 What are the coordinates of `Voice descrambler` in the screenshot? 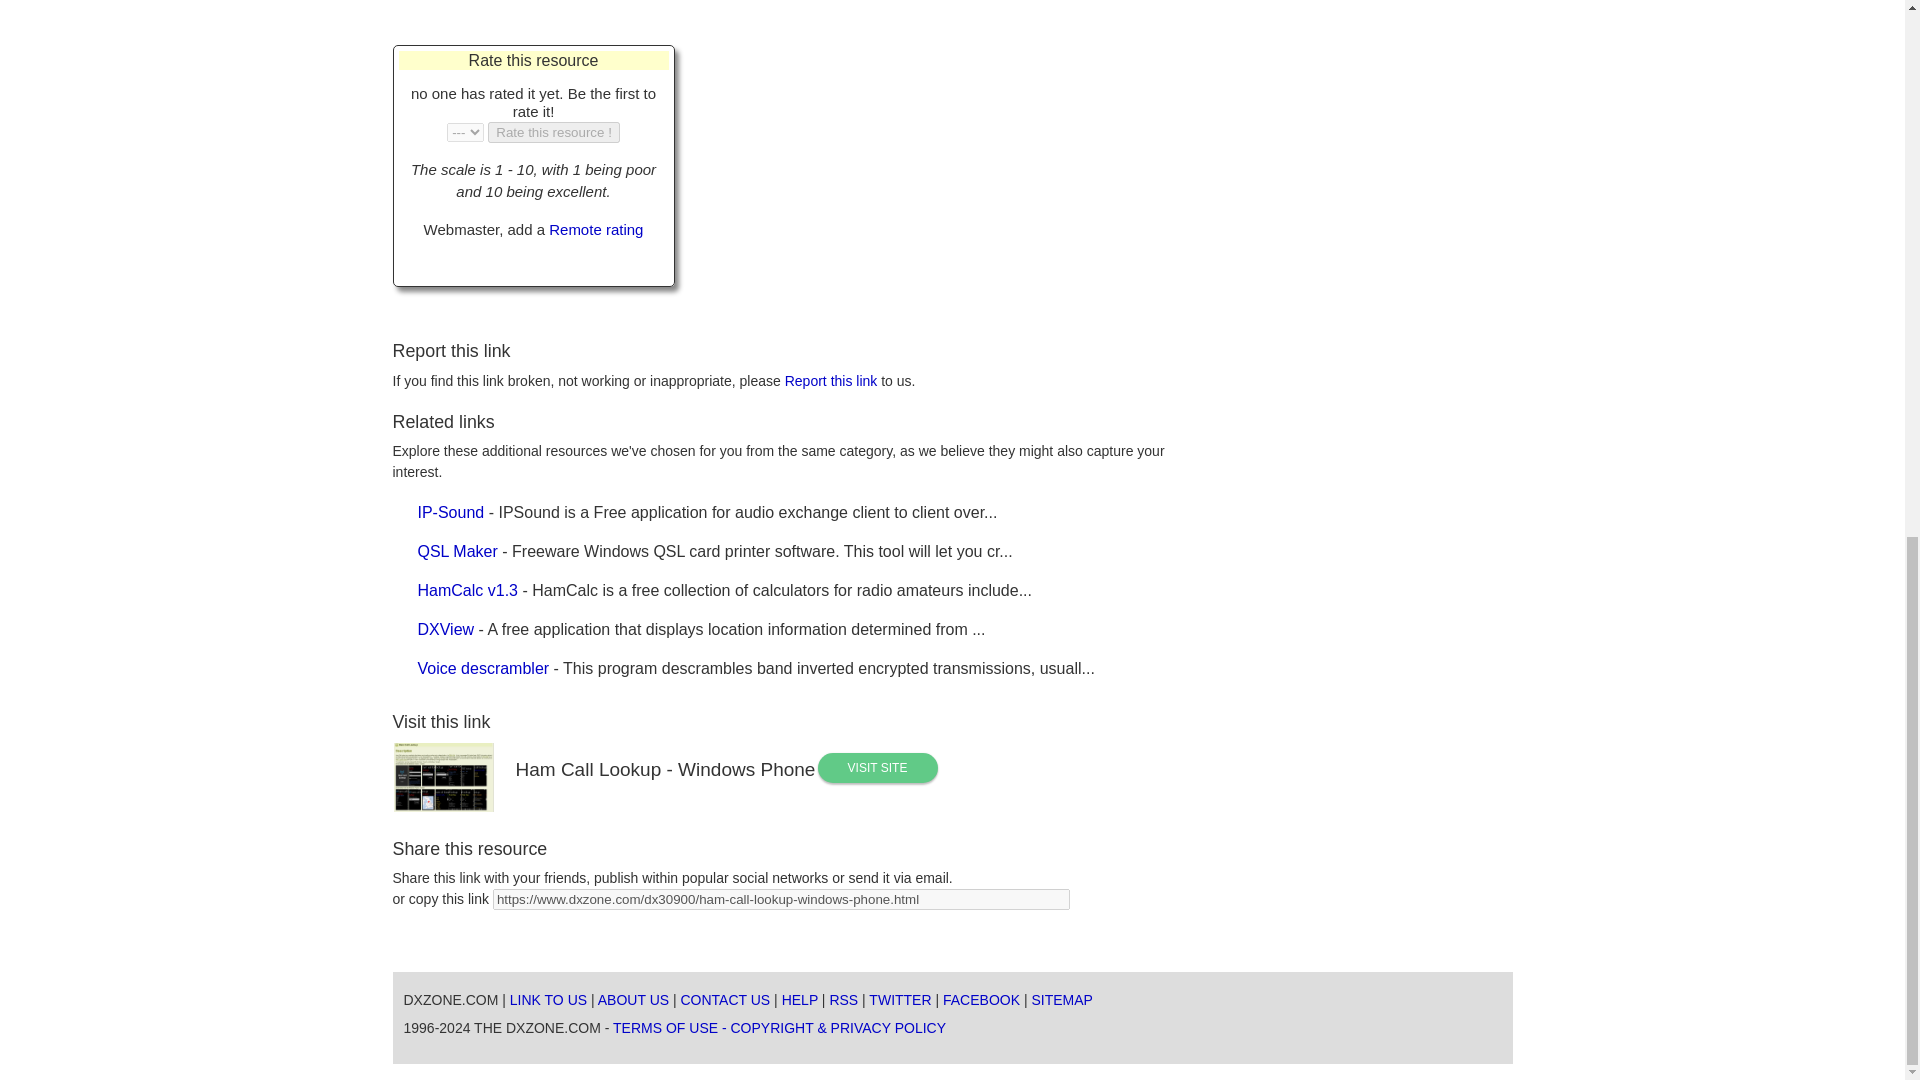 It's located at (484, 668).